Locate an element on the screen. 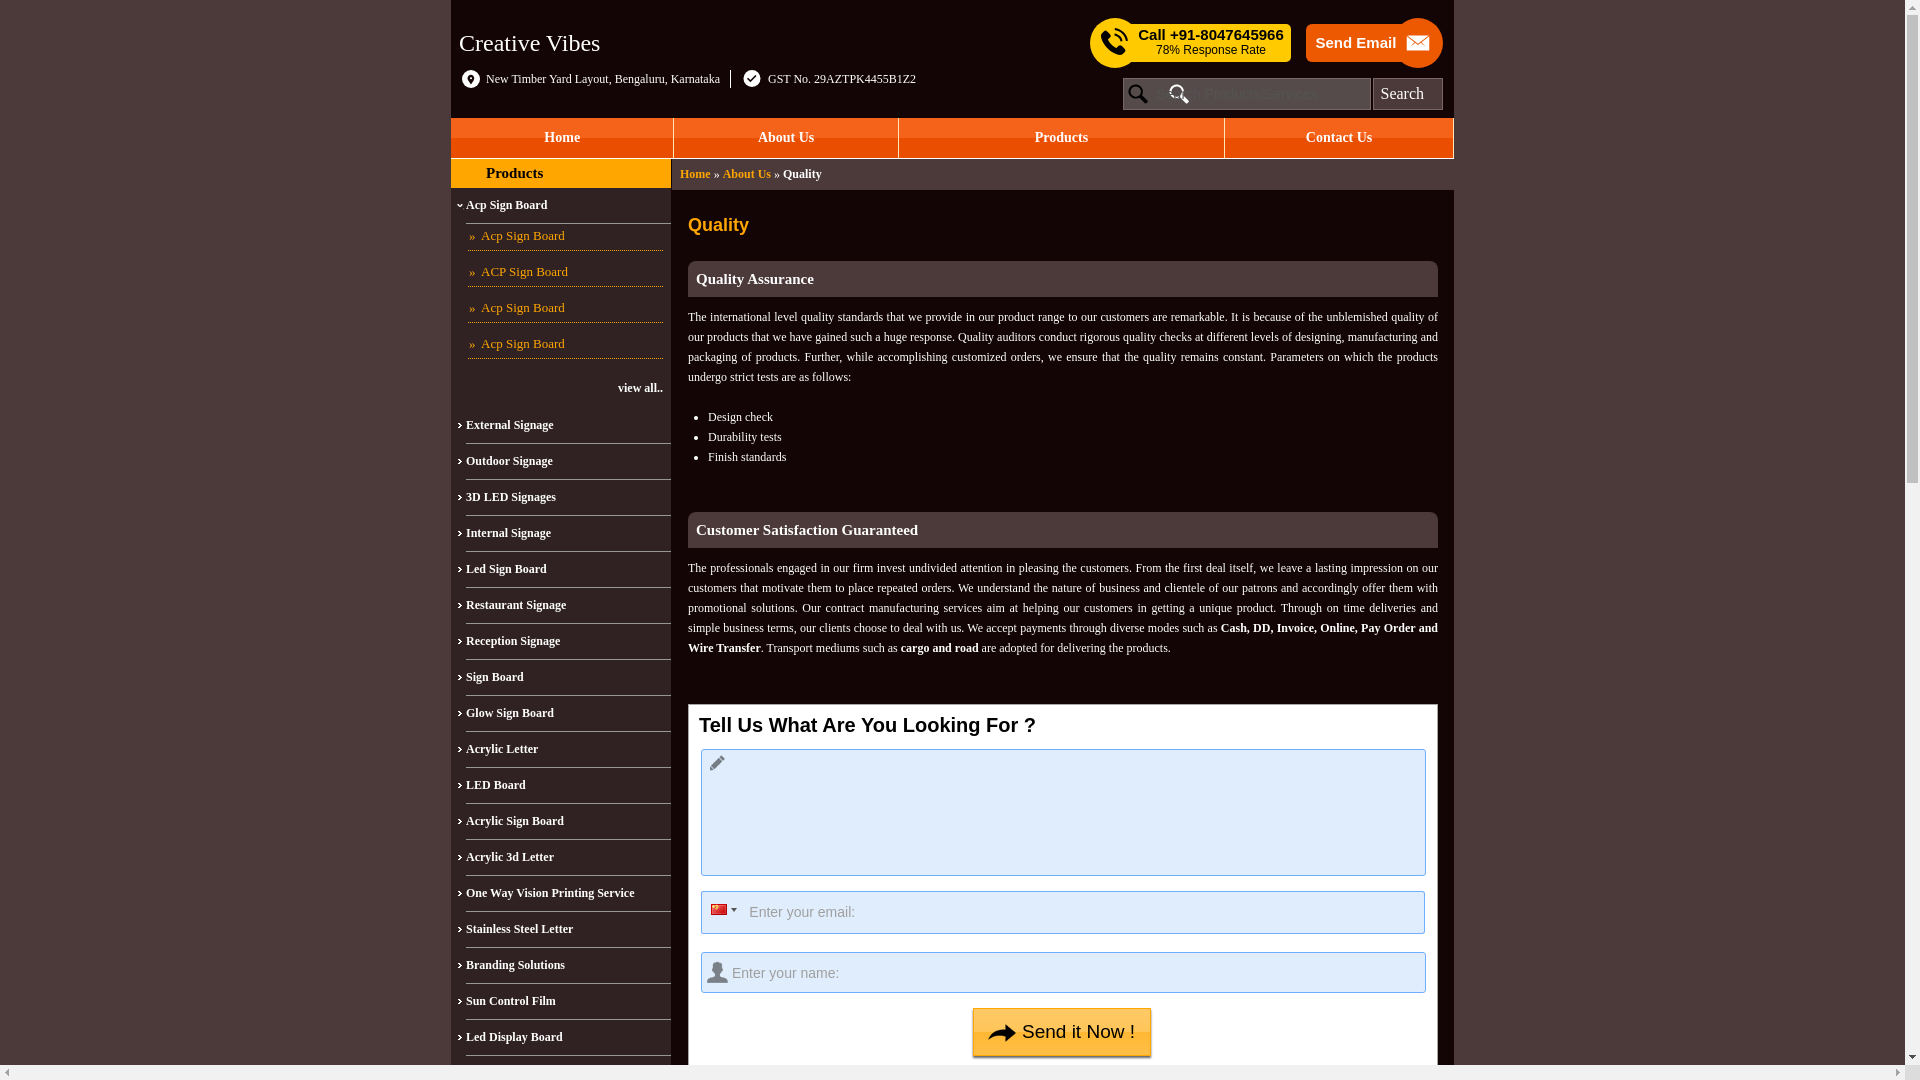 This screenshot has width=1920, height=1080. External Signage is located at coordinates (568, 426).